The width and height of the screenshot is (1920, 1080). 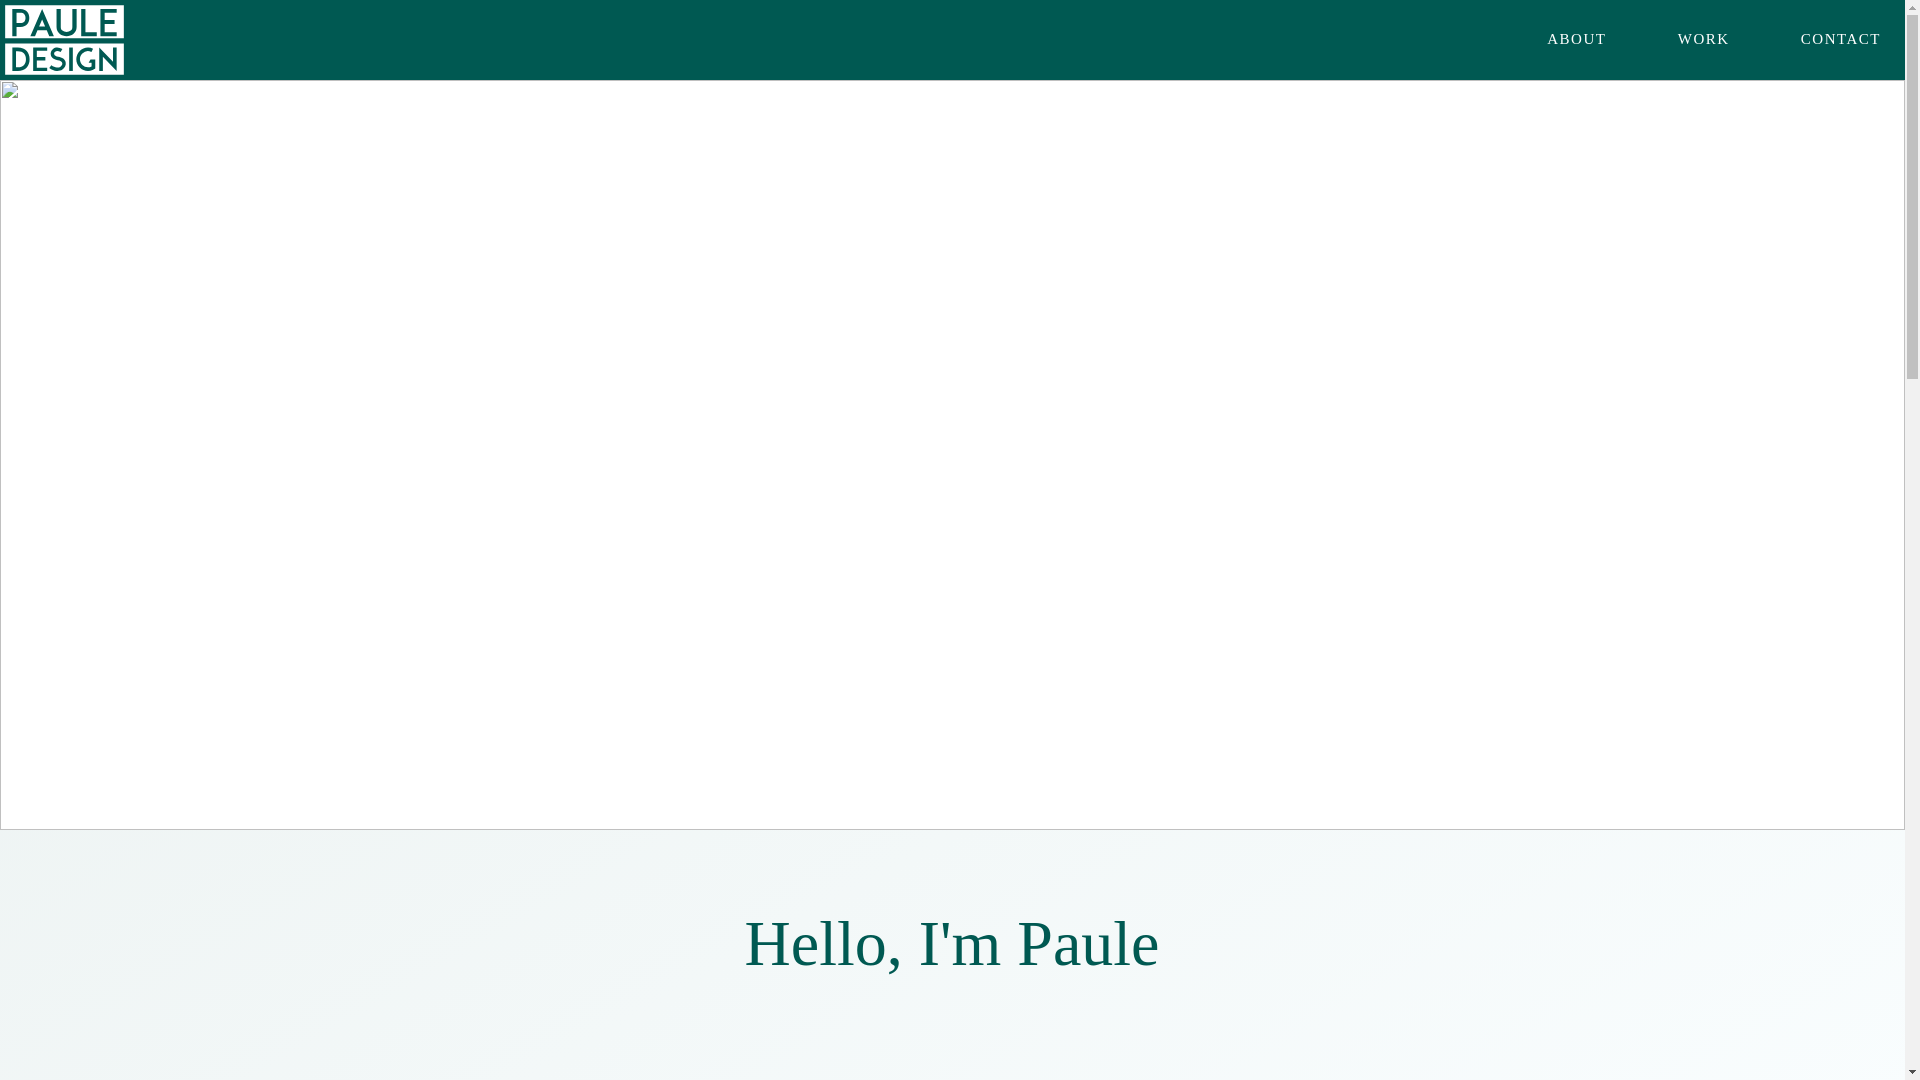 I want to click on CONTACT, so click(x=1819, y=39).